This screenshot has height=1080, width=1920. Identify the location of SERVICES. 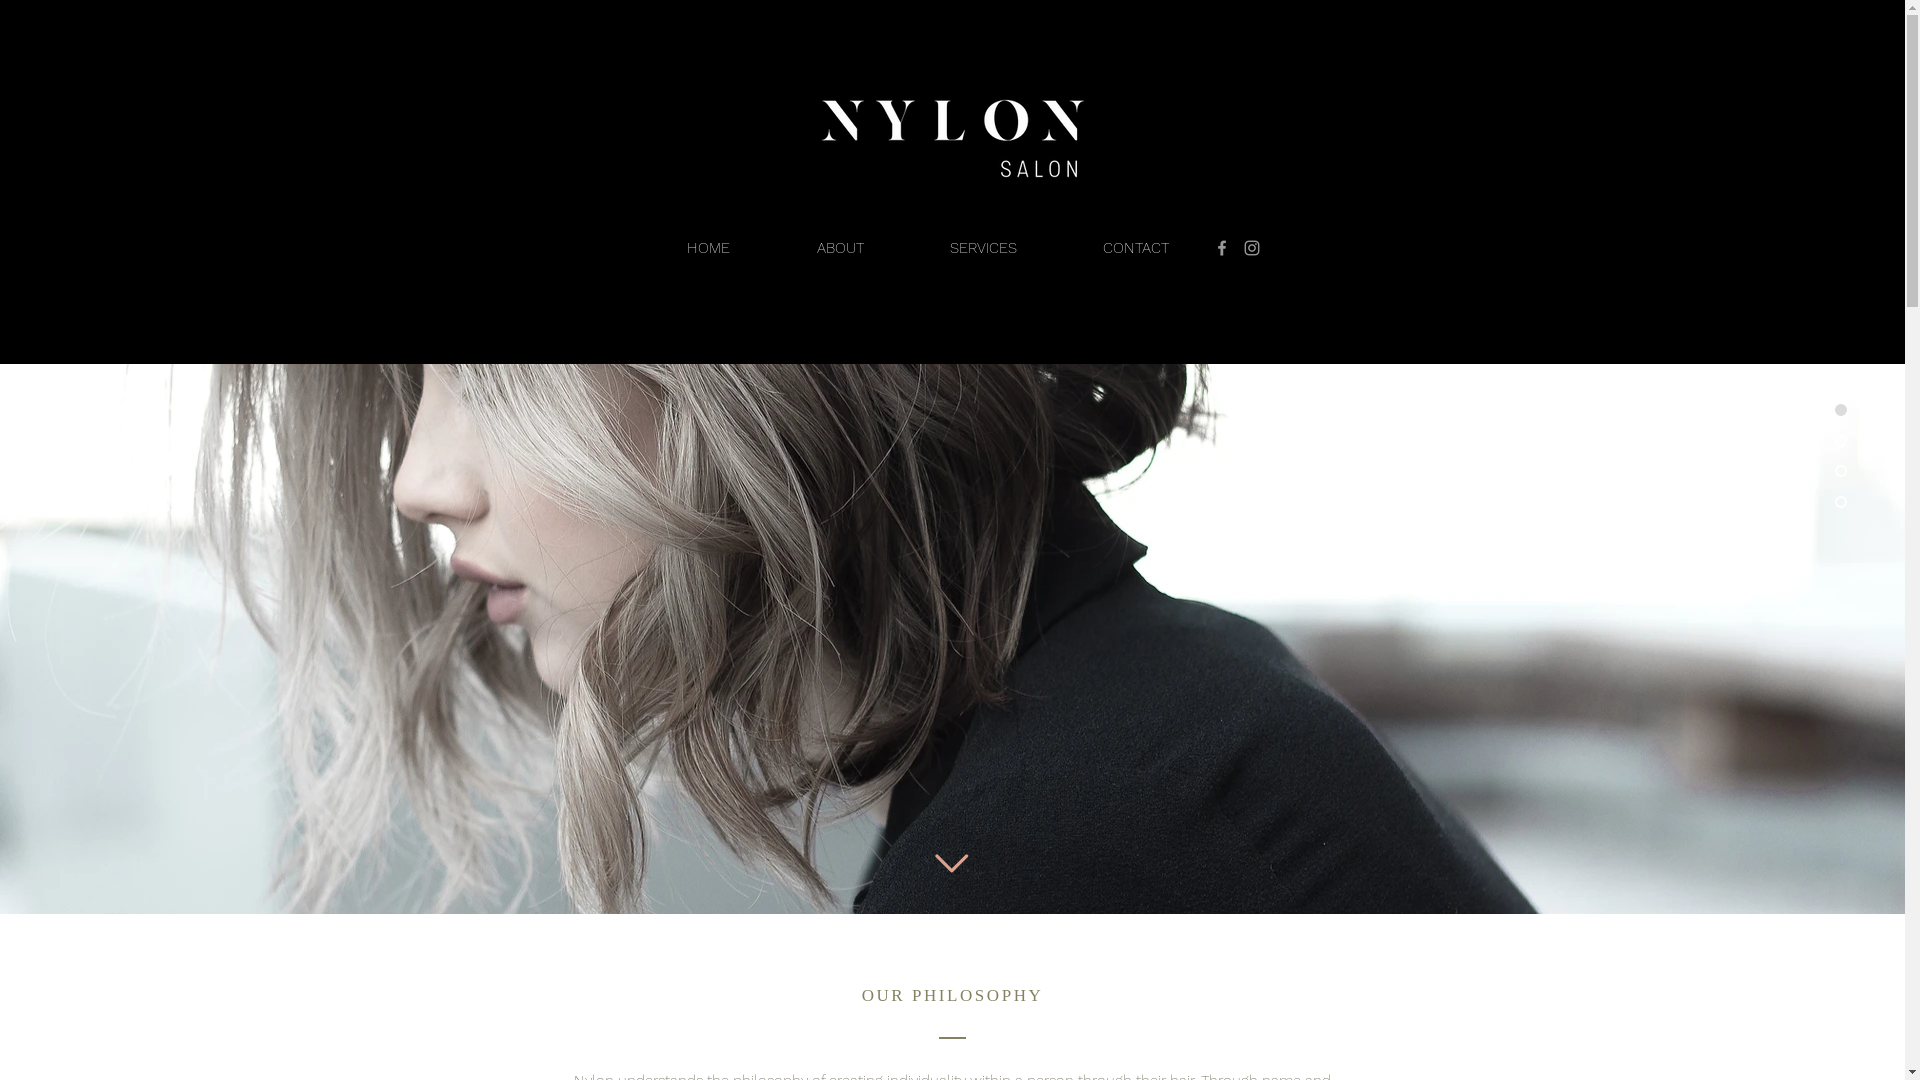
(982, 248).